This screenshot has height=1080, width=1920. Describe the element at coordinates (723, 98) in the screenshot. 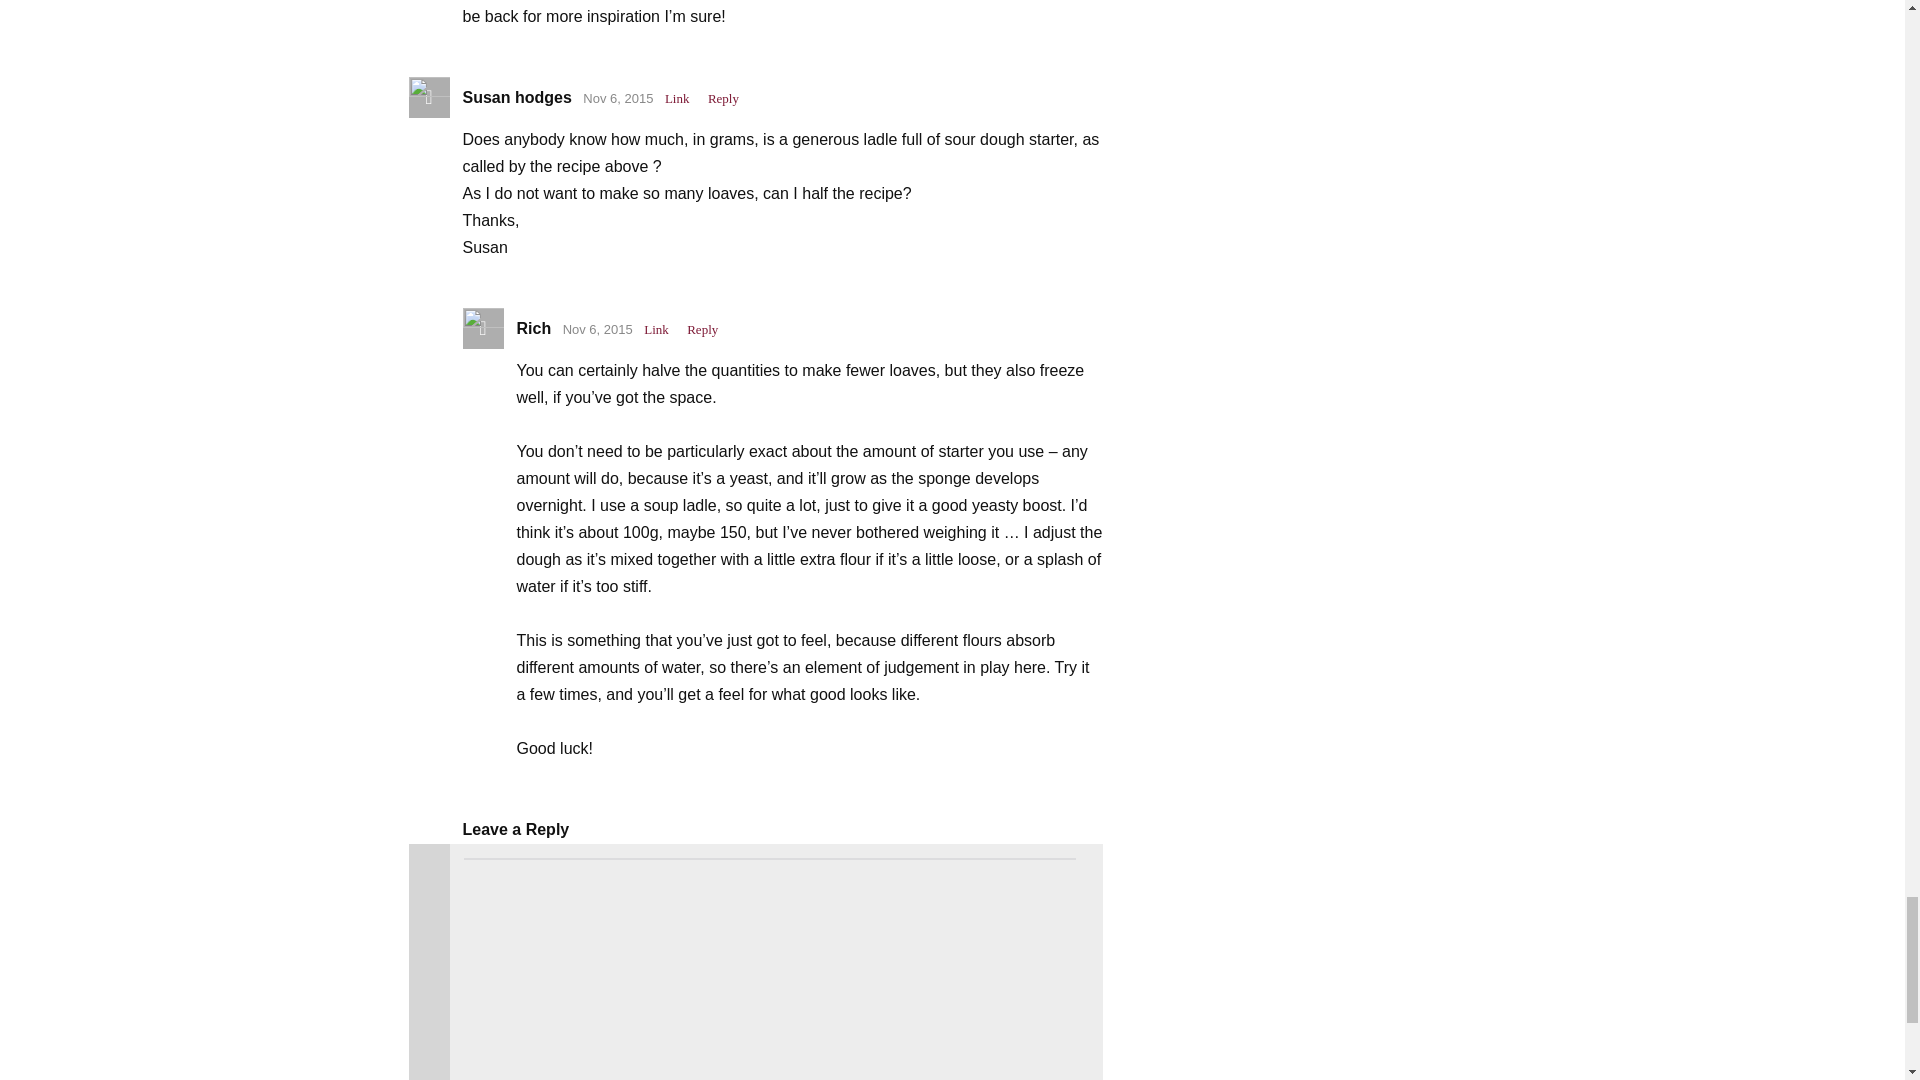

I see `Reply` at that location.